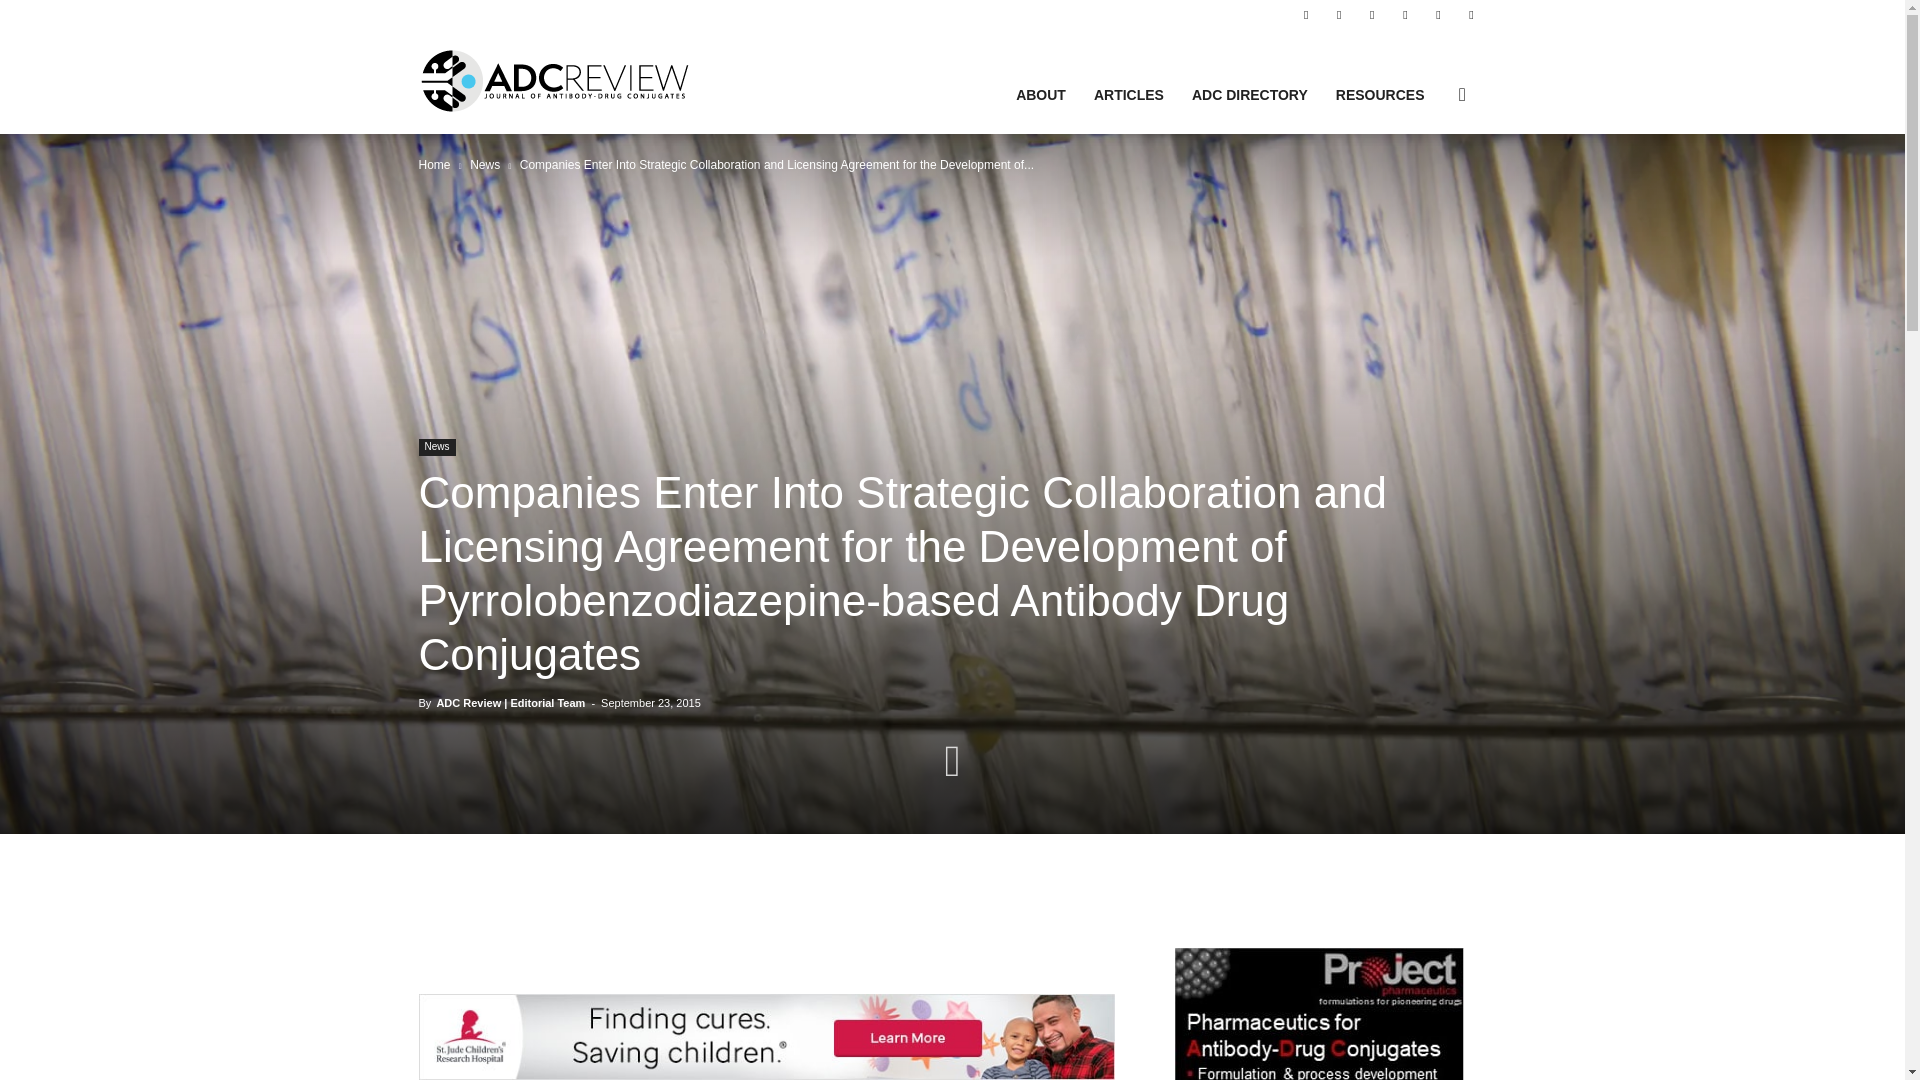 The image size is (1920, 1080). I want to click on Linkedin, so click(1338, 14).